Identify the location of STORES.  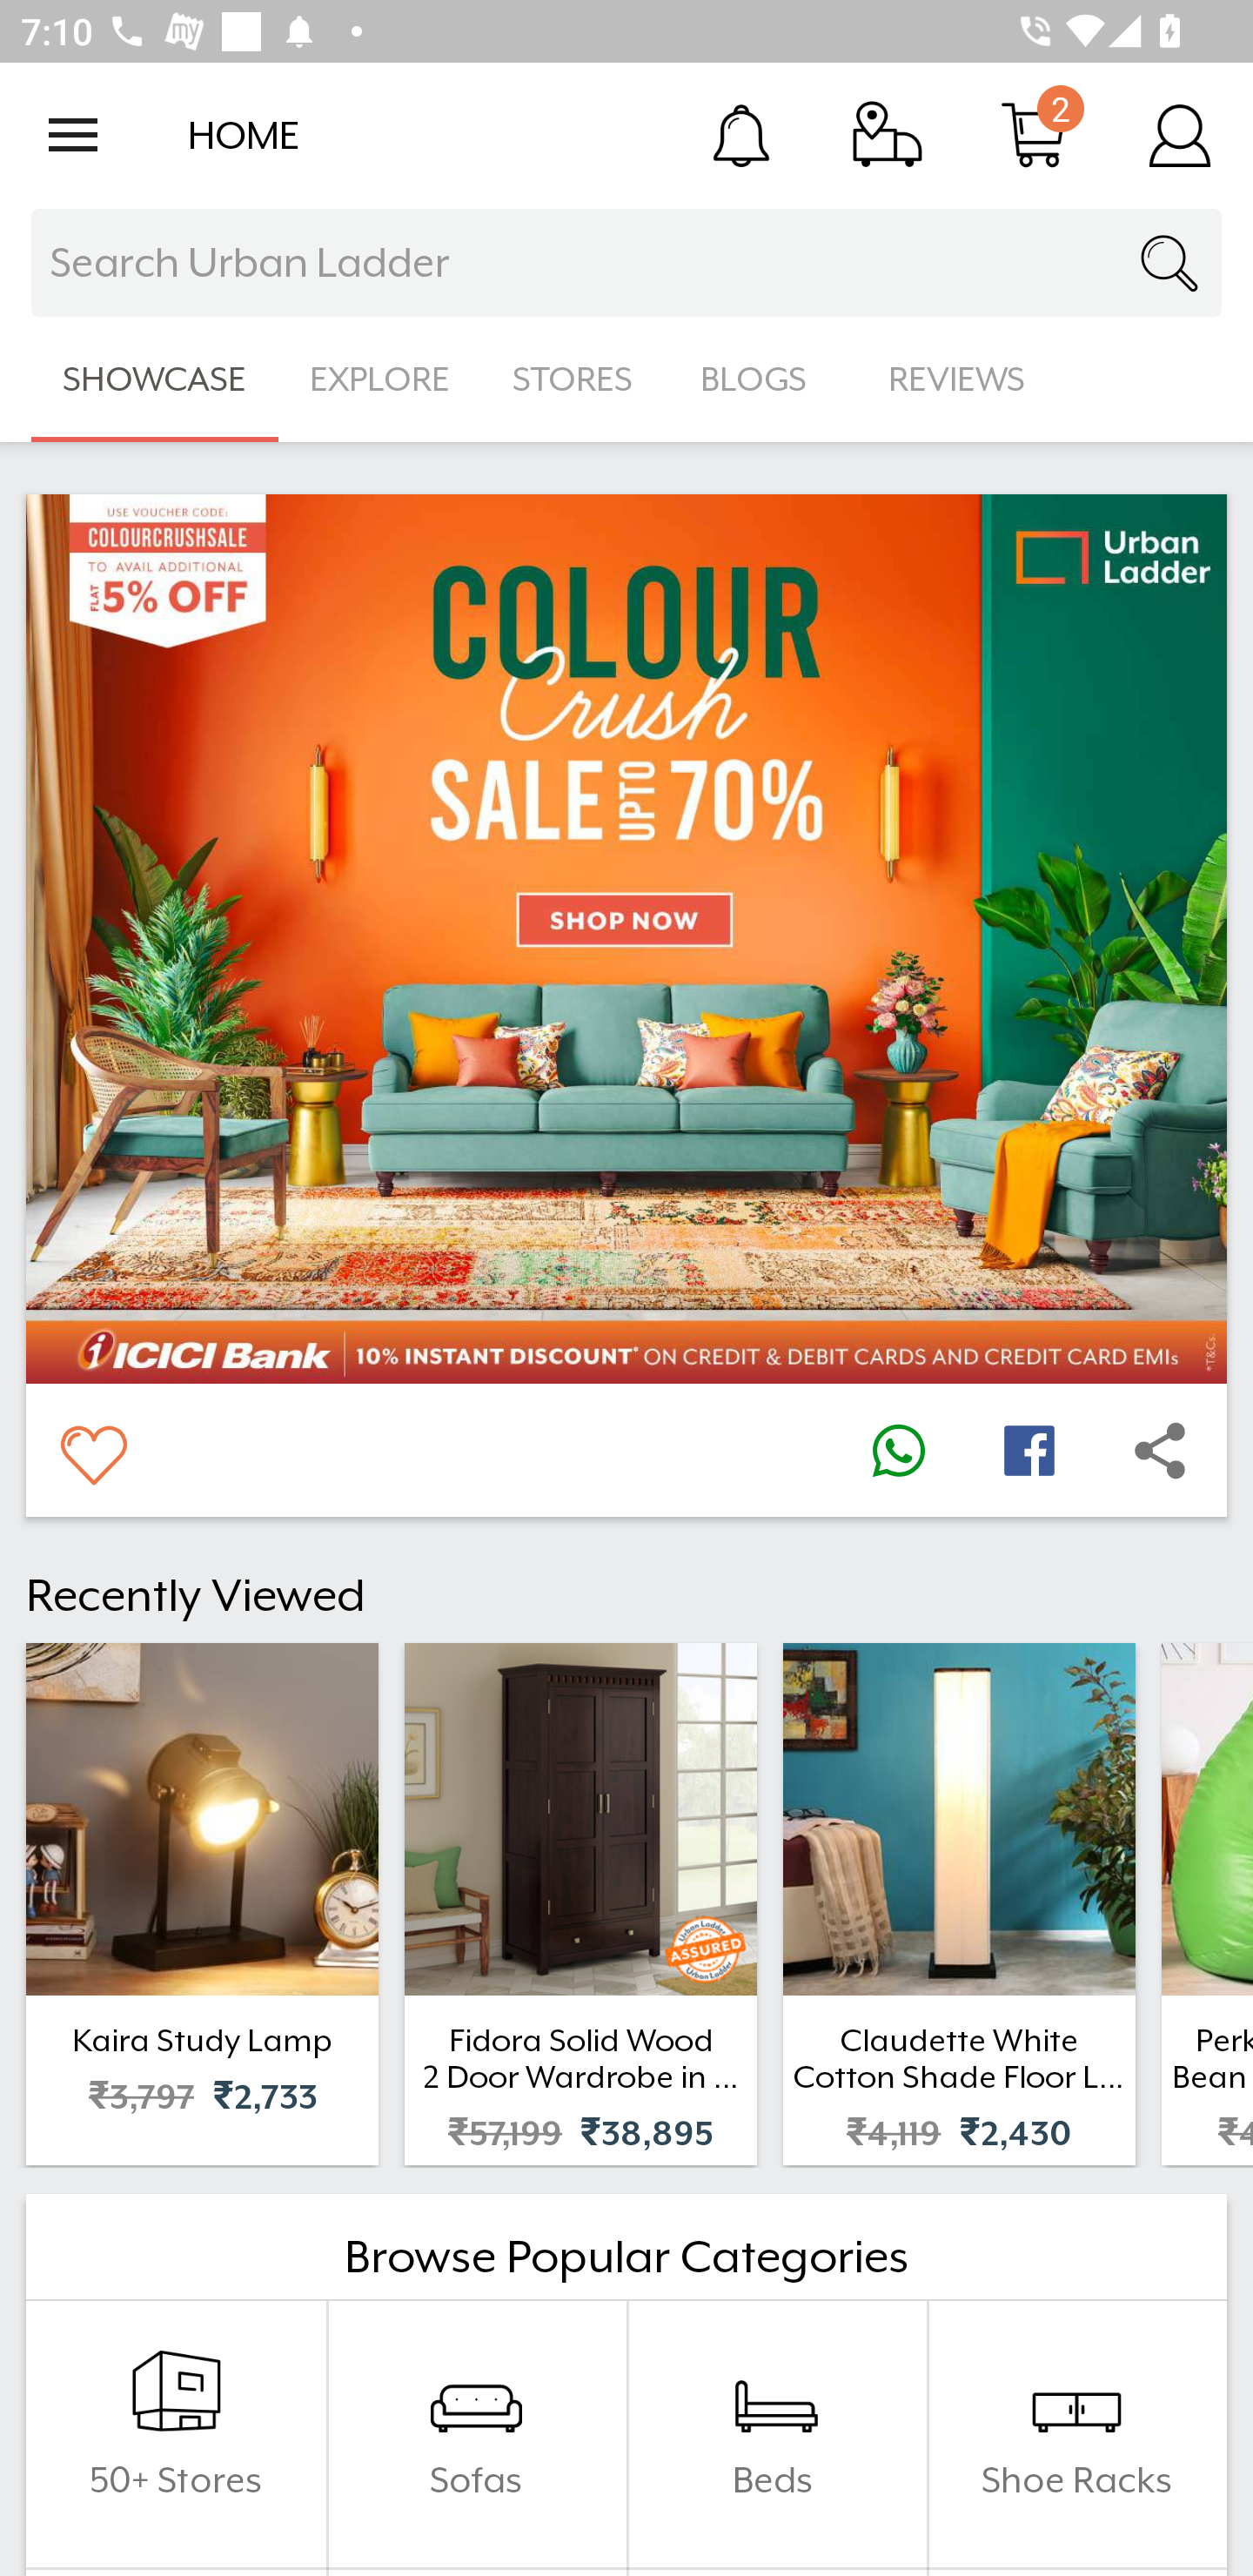
(574, 379).